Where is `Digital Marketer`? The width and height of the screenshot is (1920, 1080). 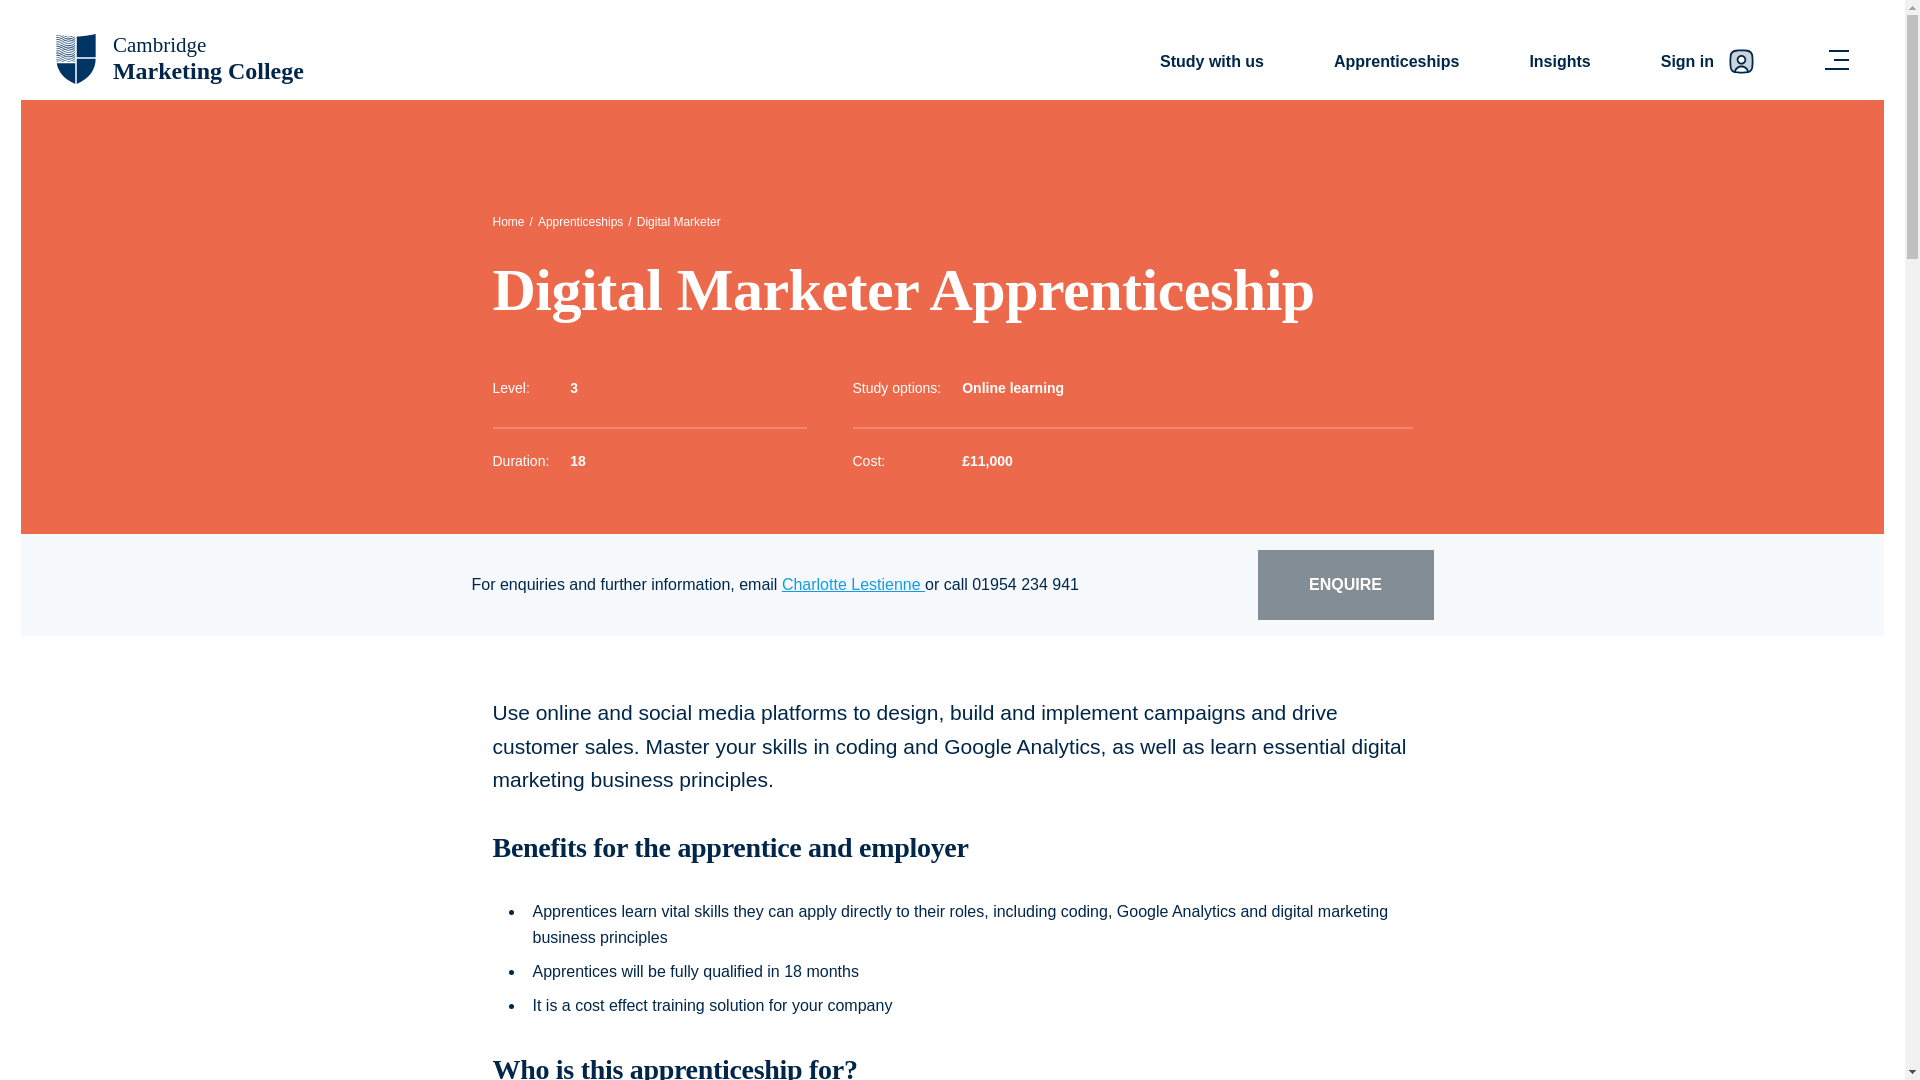 Digital Marketer is located at coordinates (1396, 63).